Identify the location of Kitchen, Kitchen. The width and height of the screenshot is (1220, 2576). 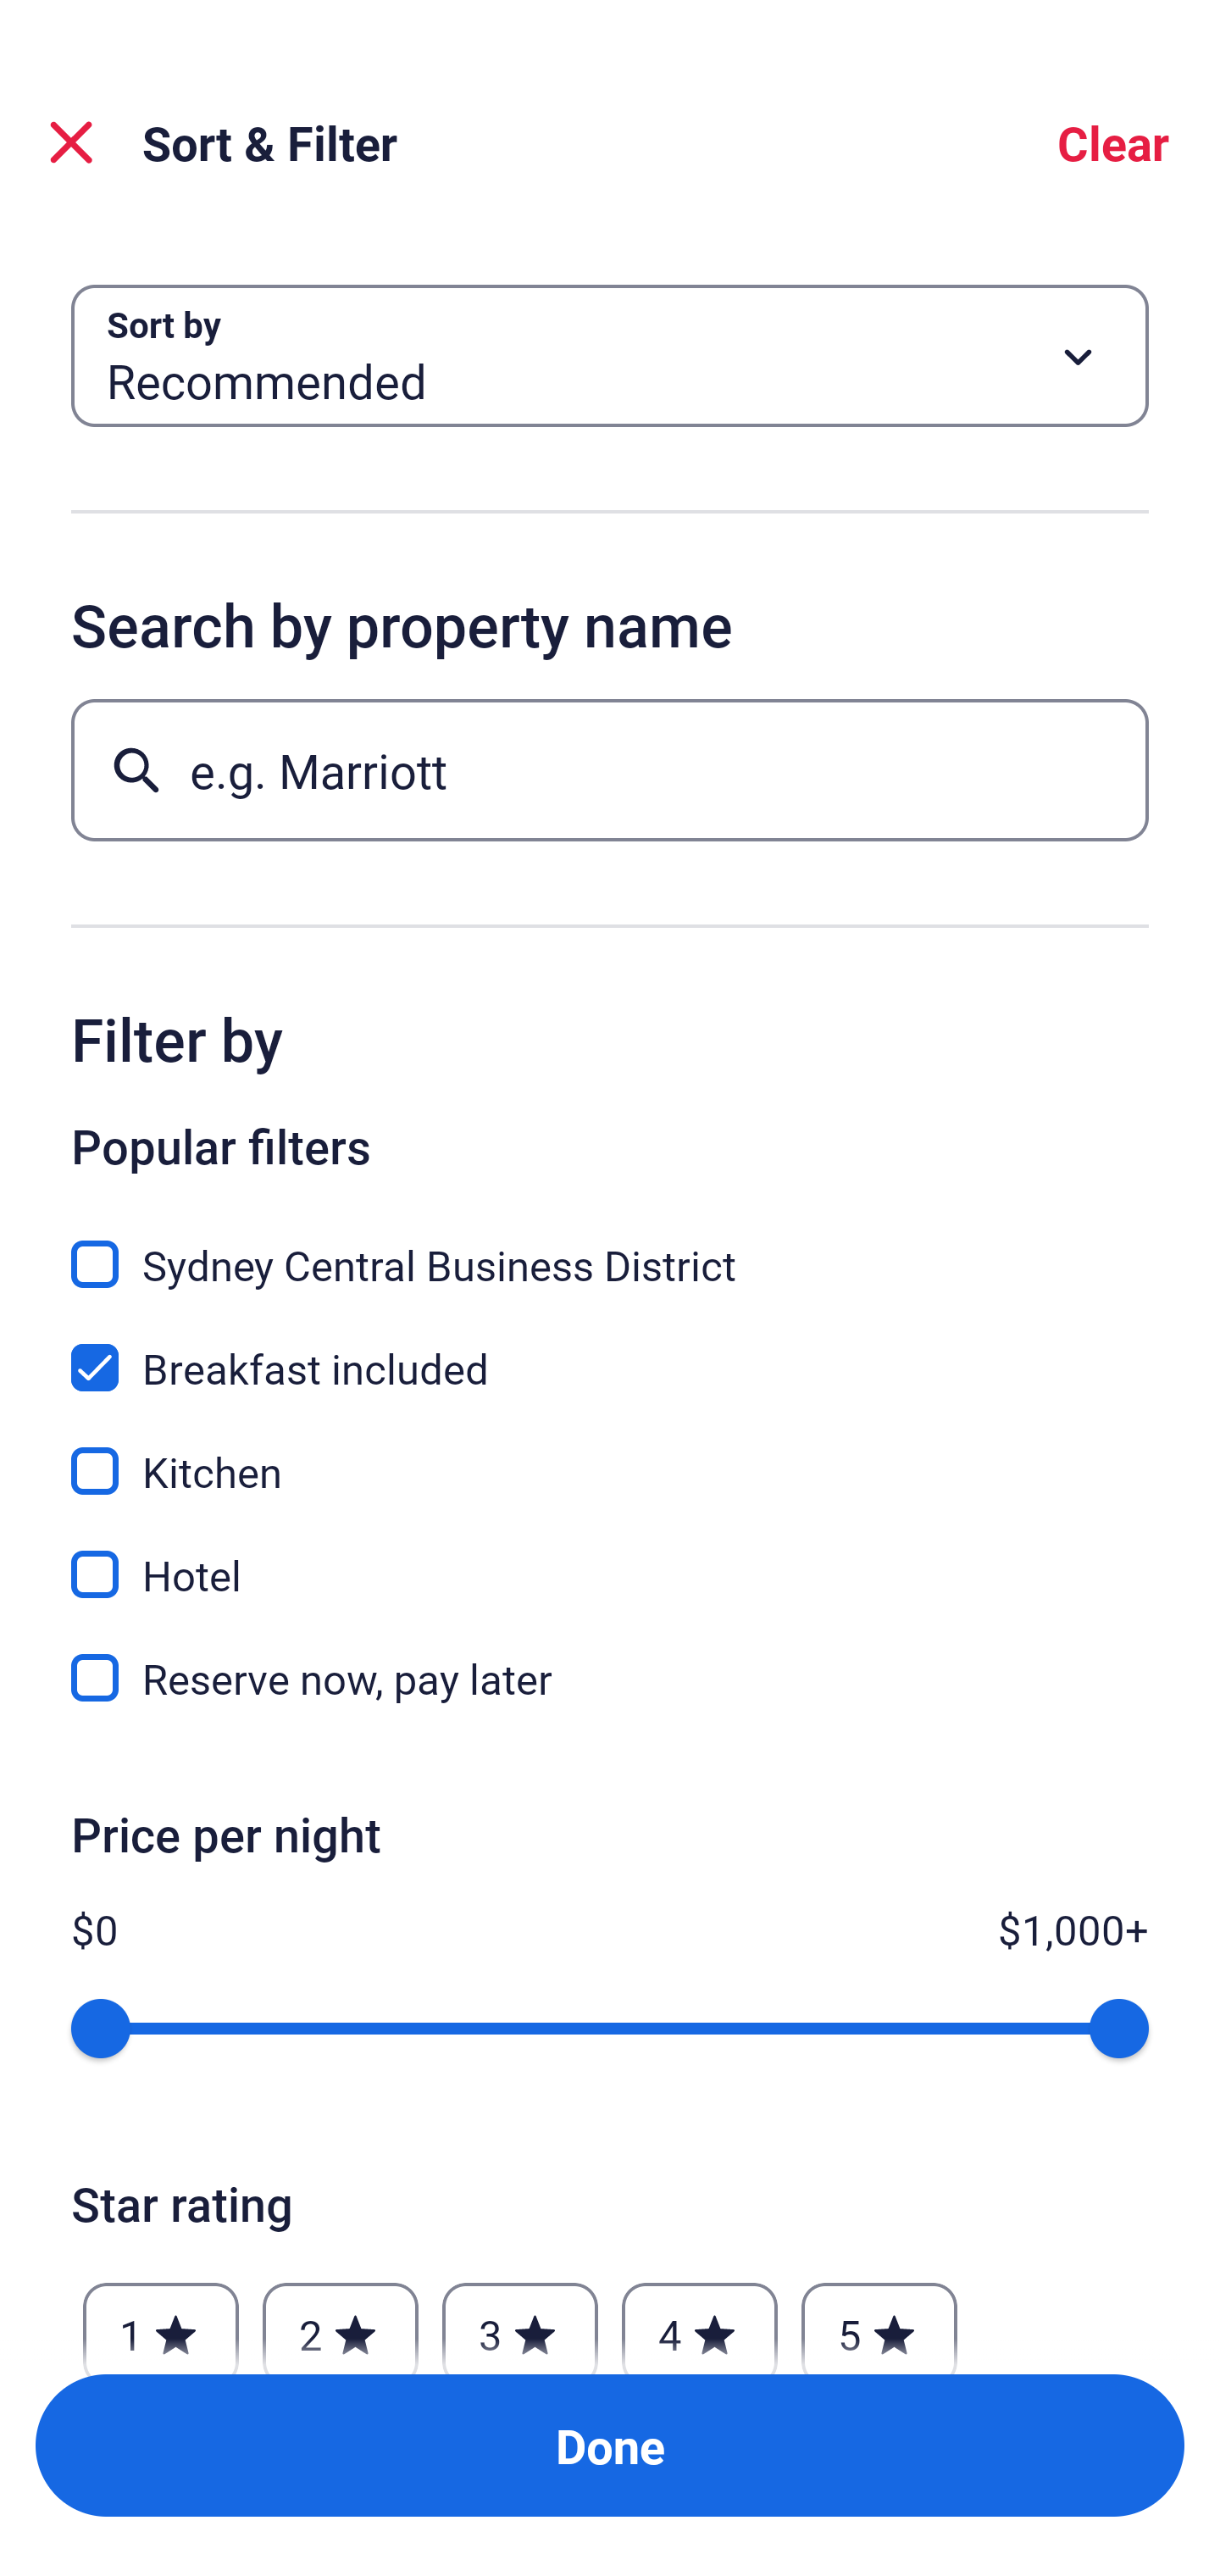
(610, 1452).